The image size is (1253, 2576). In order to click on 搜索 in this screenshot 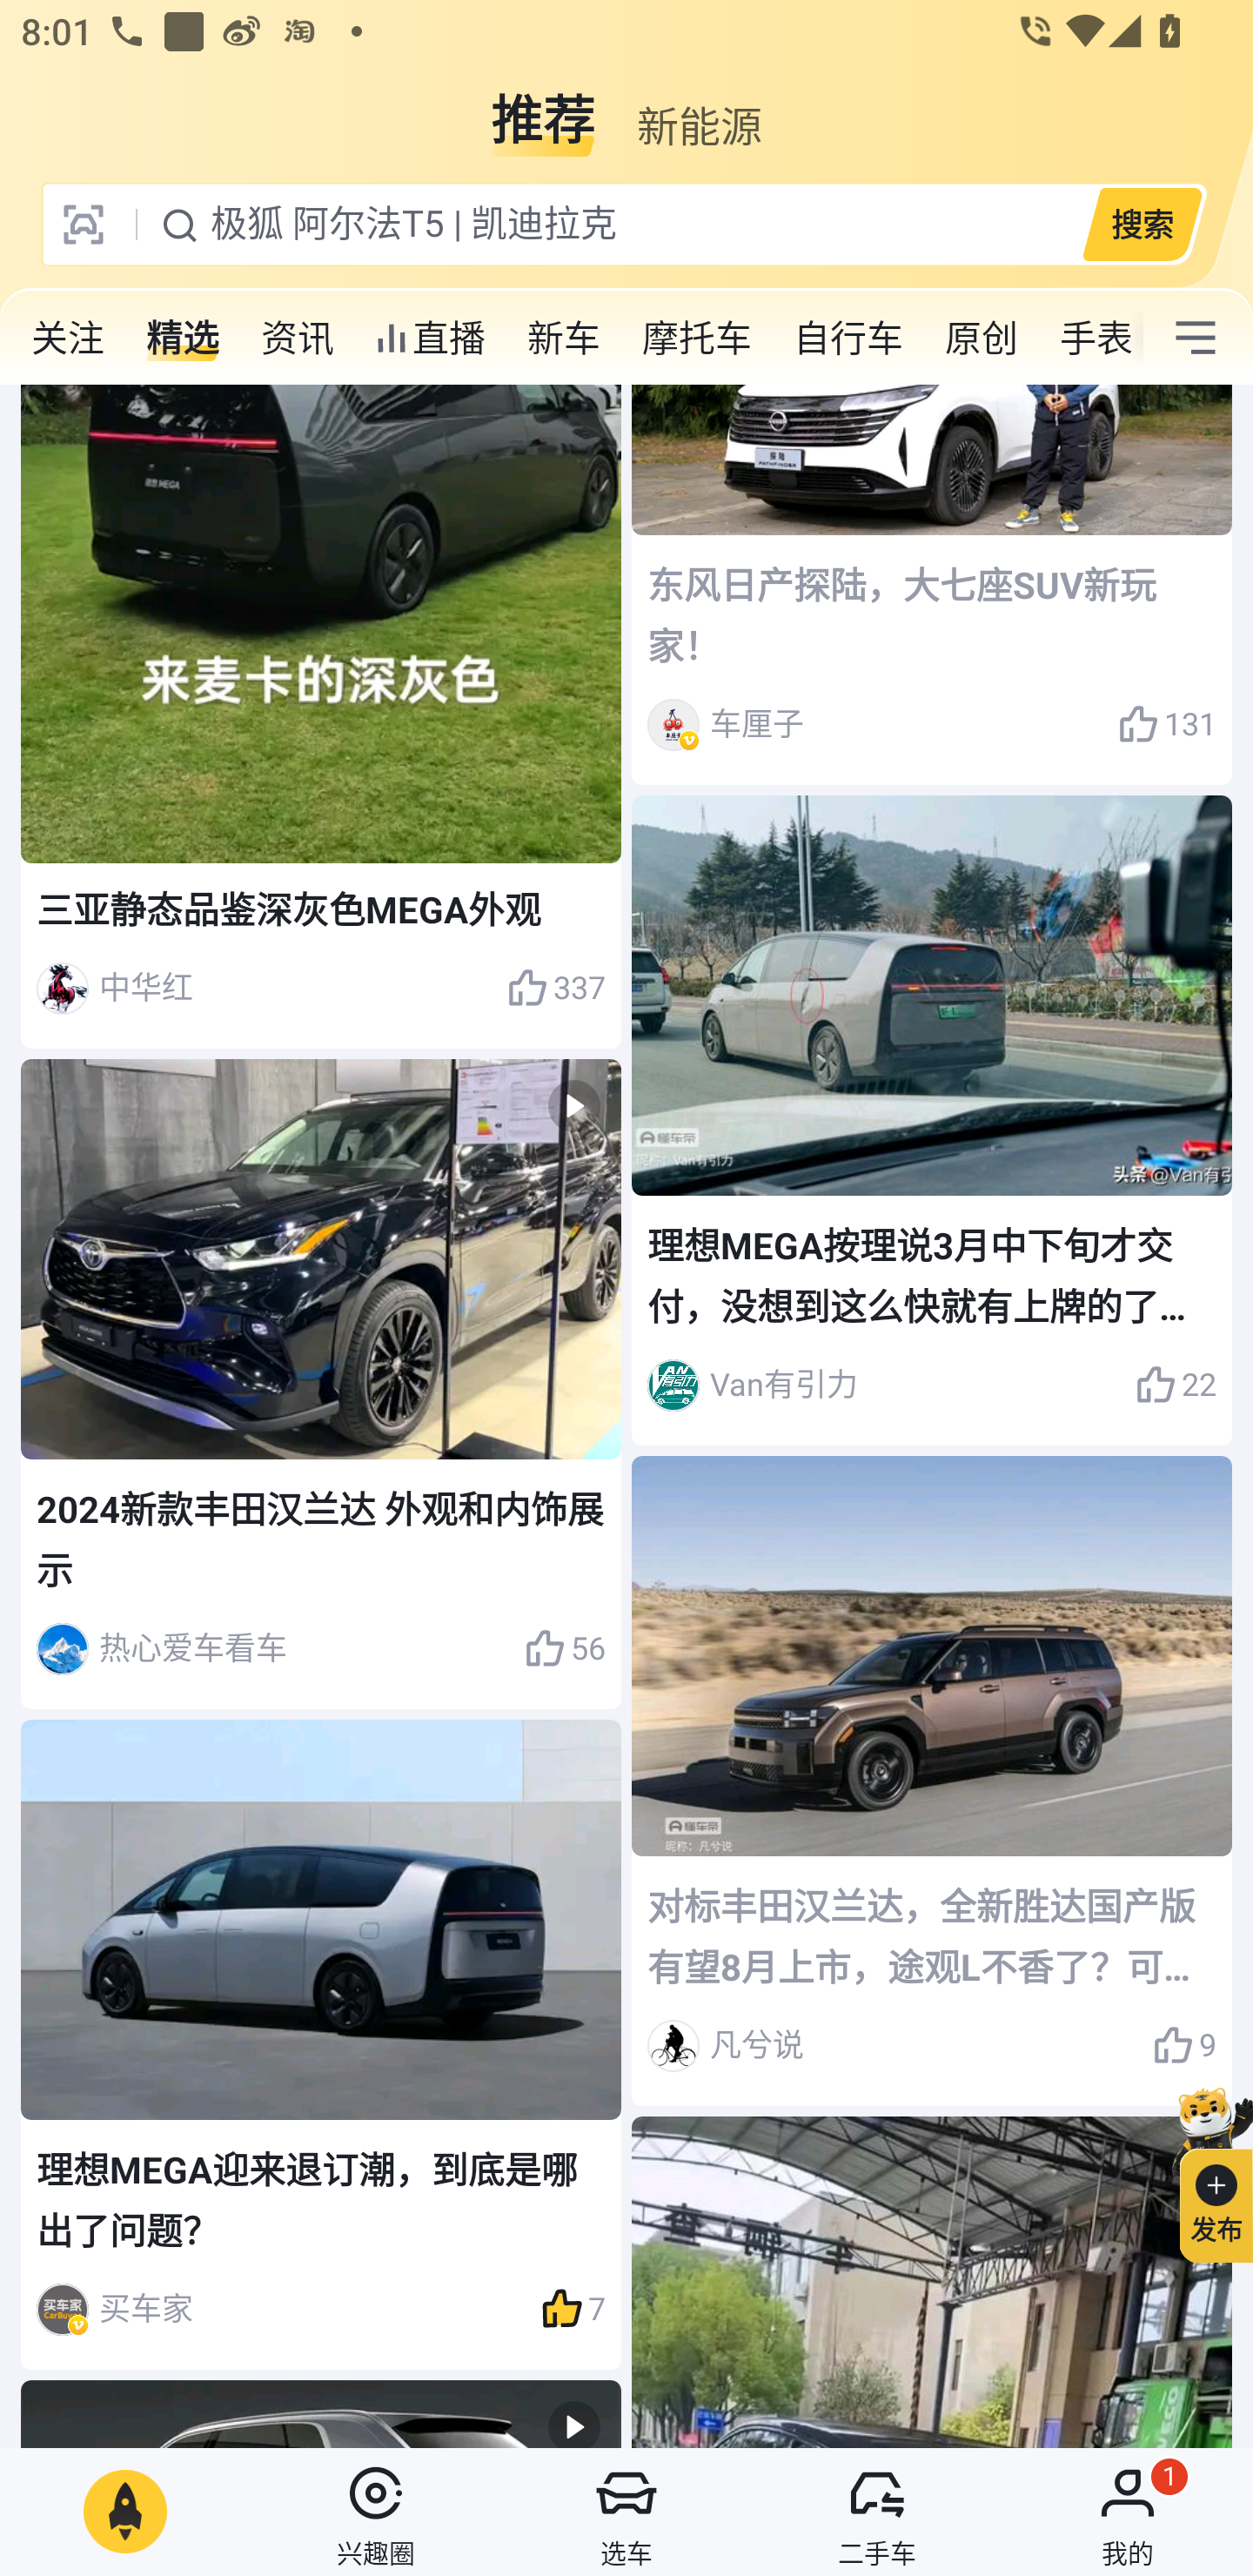, I will do `click(1142, 224)`.